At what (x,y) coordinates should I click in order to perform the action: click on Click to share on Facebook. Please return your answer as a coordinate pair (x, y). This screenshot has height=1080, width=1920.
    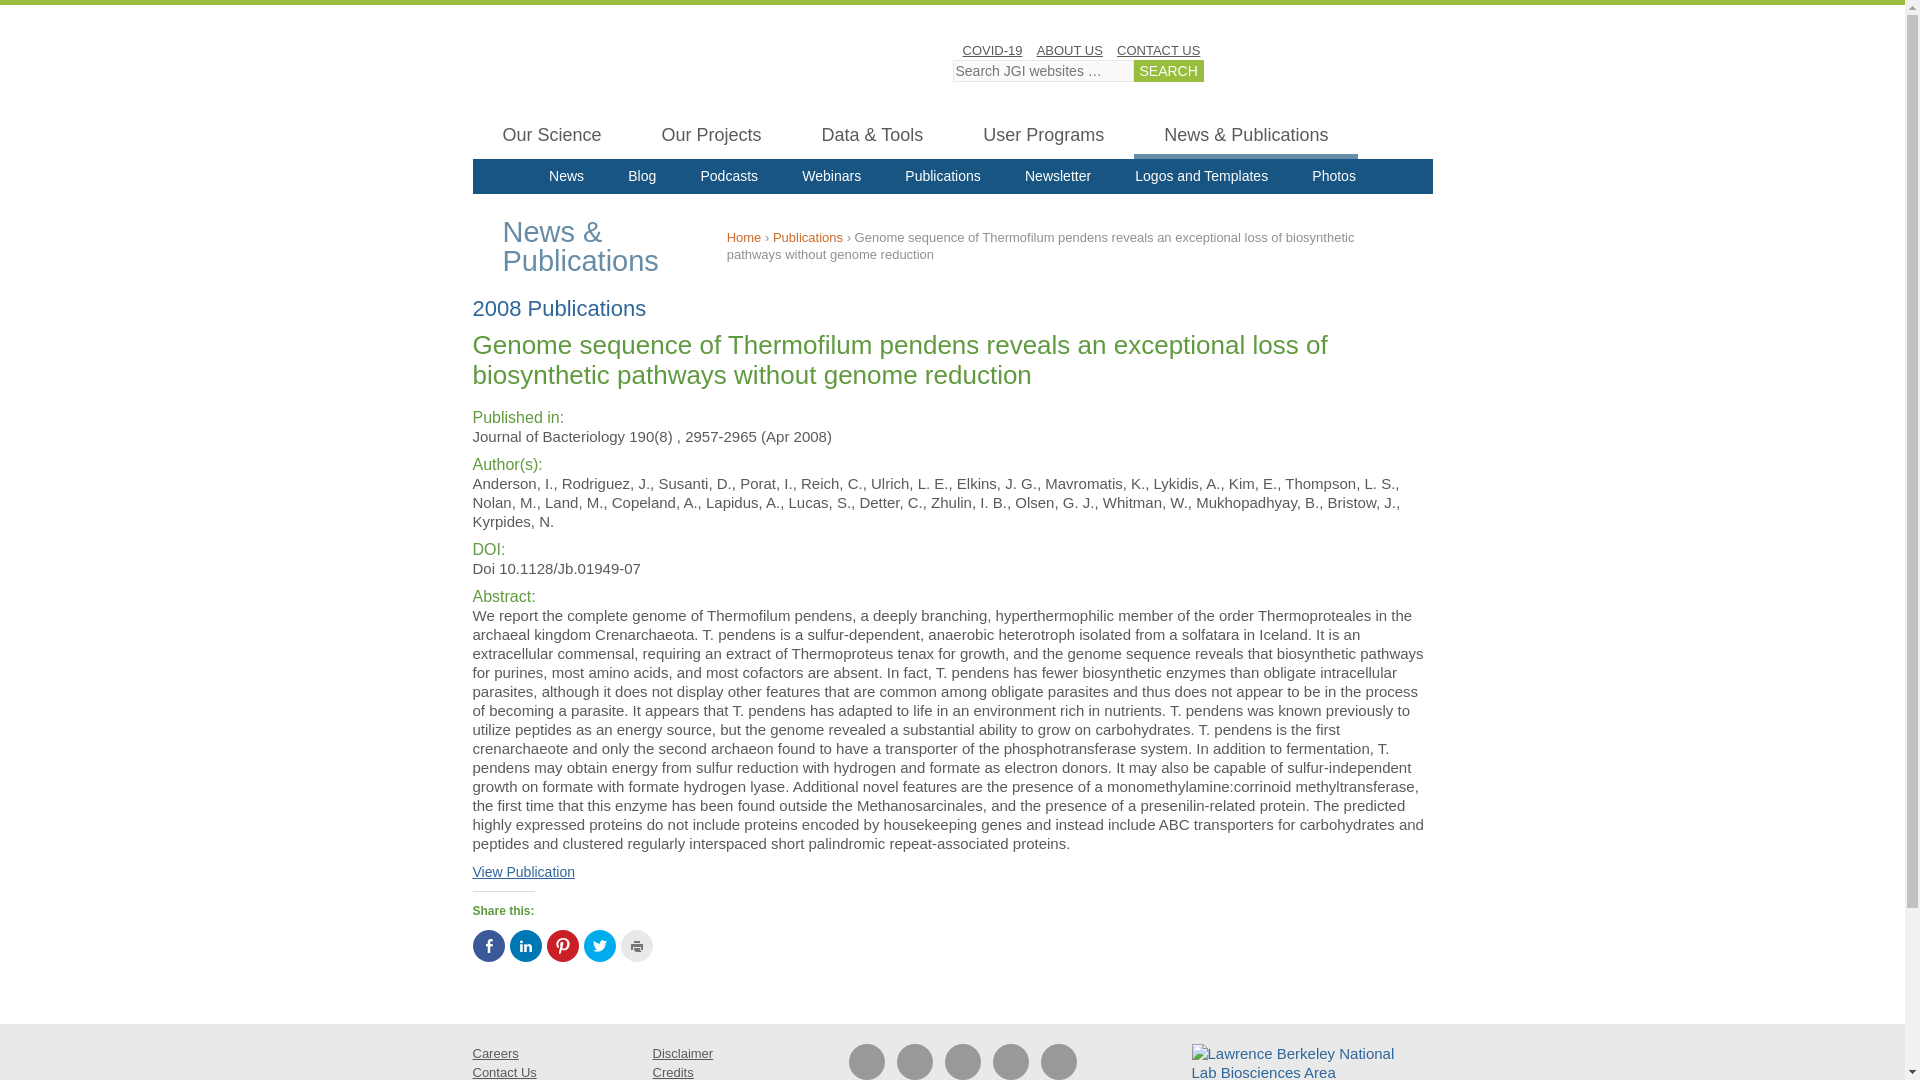
    Looking at the image, I should click on (488, 946).